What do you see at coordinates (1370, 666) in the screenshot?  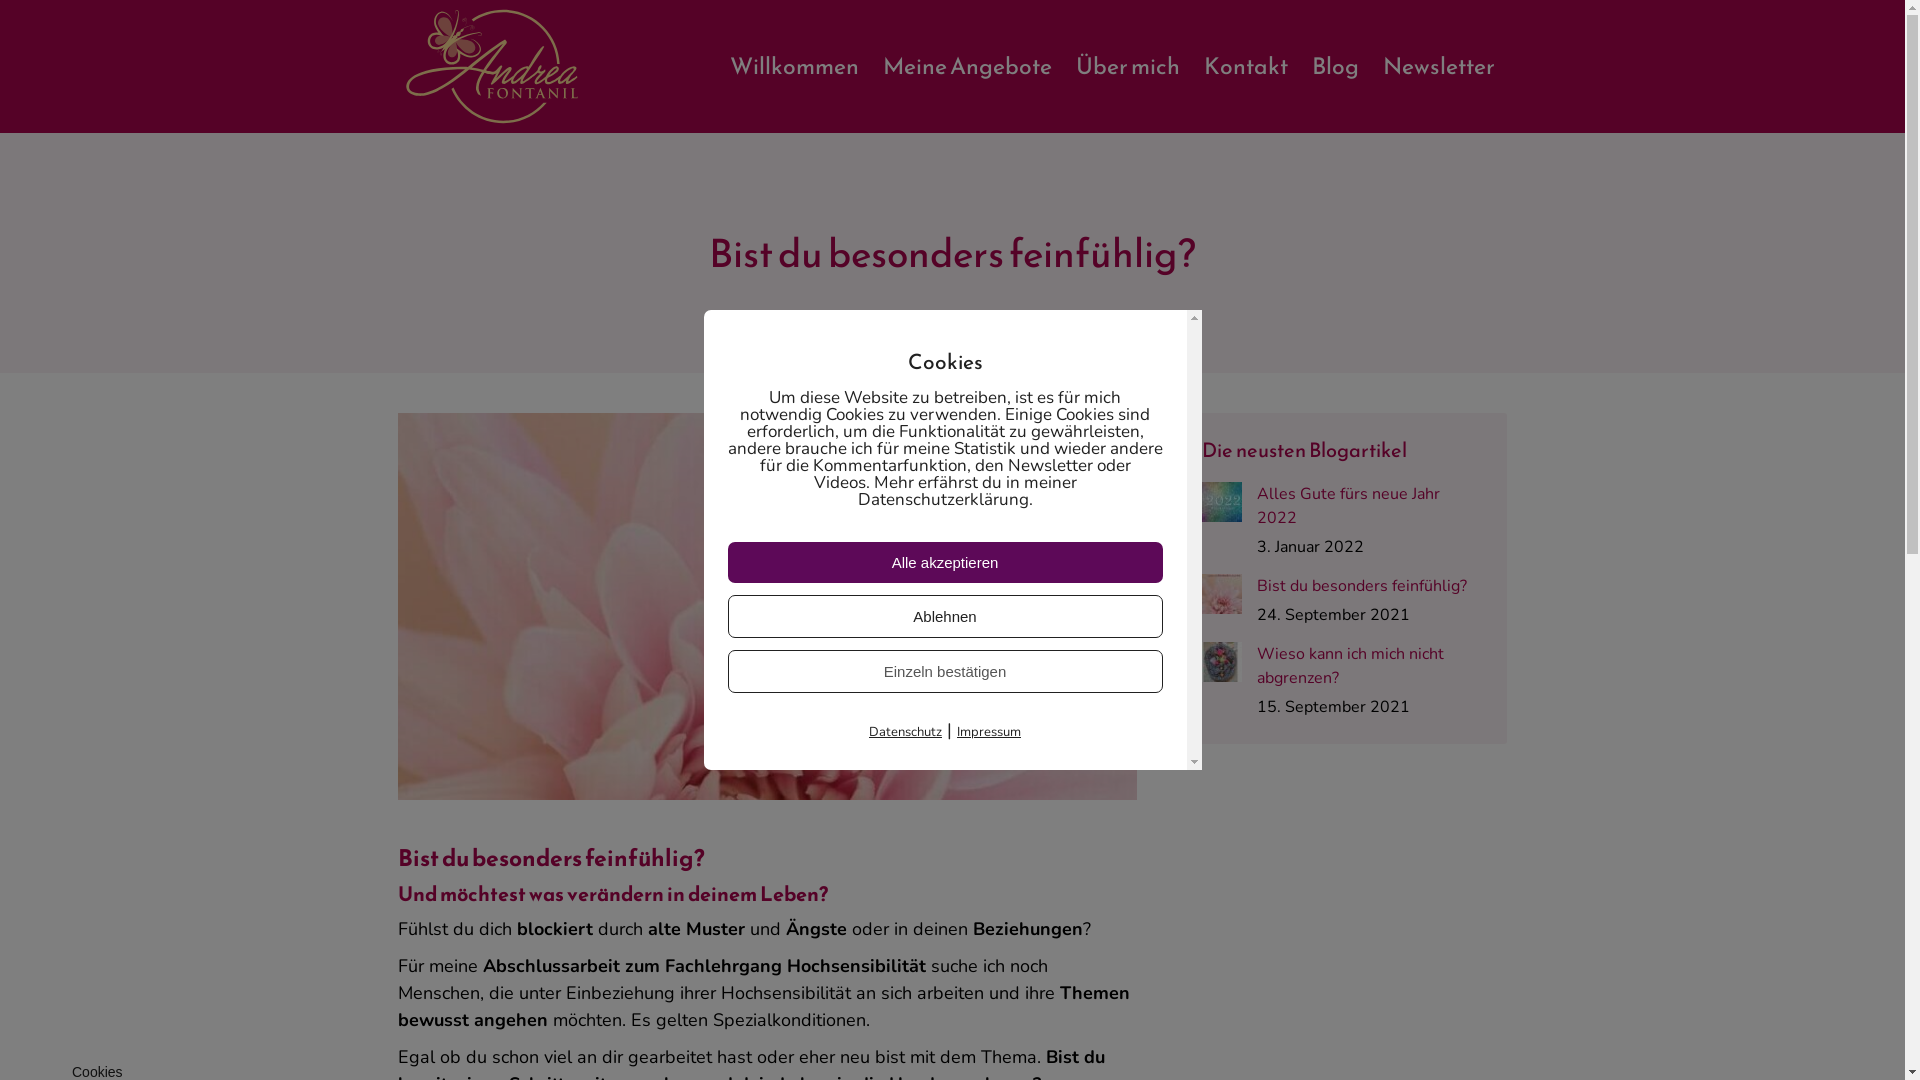 I see `Wieso kann ich mich nicht abgrenzen?` at bounding box center [1370, 666].